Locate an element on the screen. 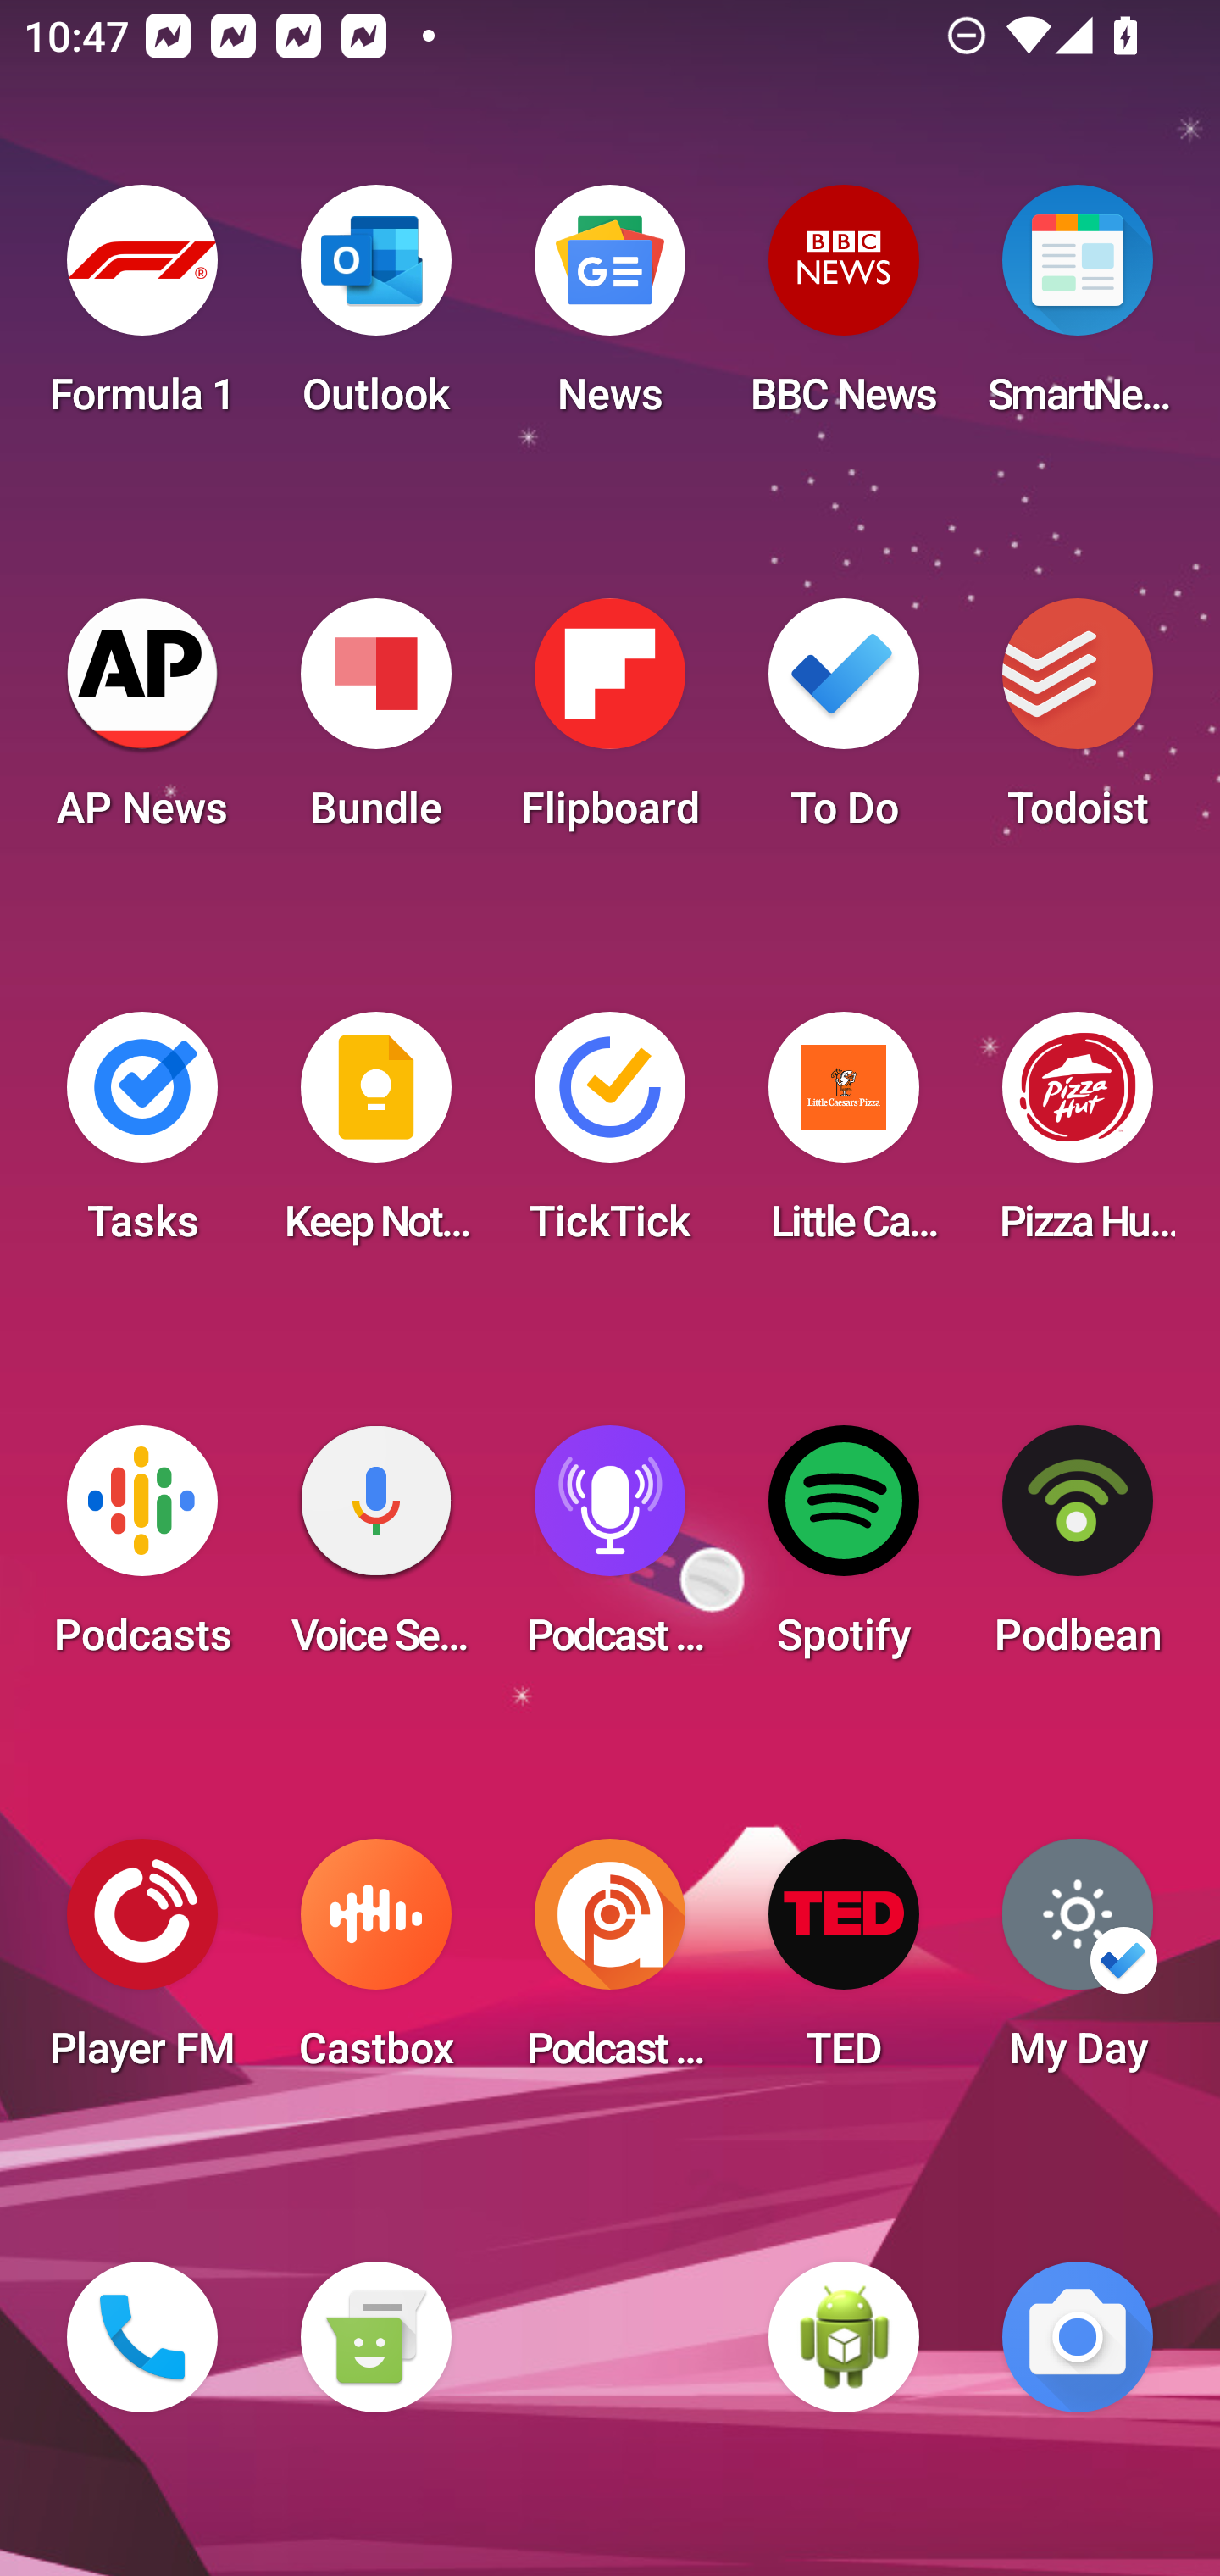 The width and height of the screenshot is (1220, 2576). Tasks is located at coordinates (142, 1137).